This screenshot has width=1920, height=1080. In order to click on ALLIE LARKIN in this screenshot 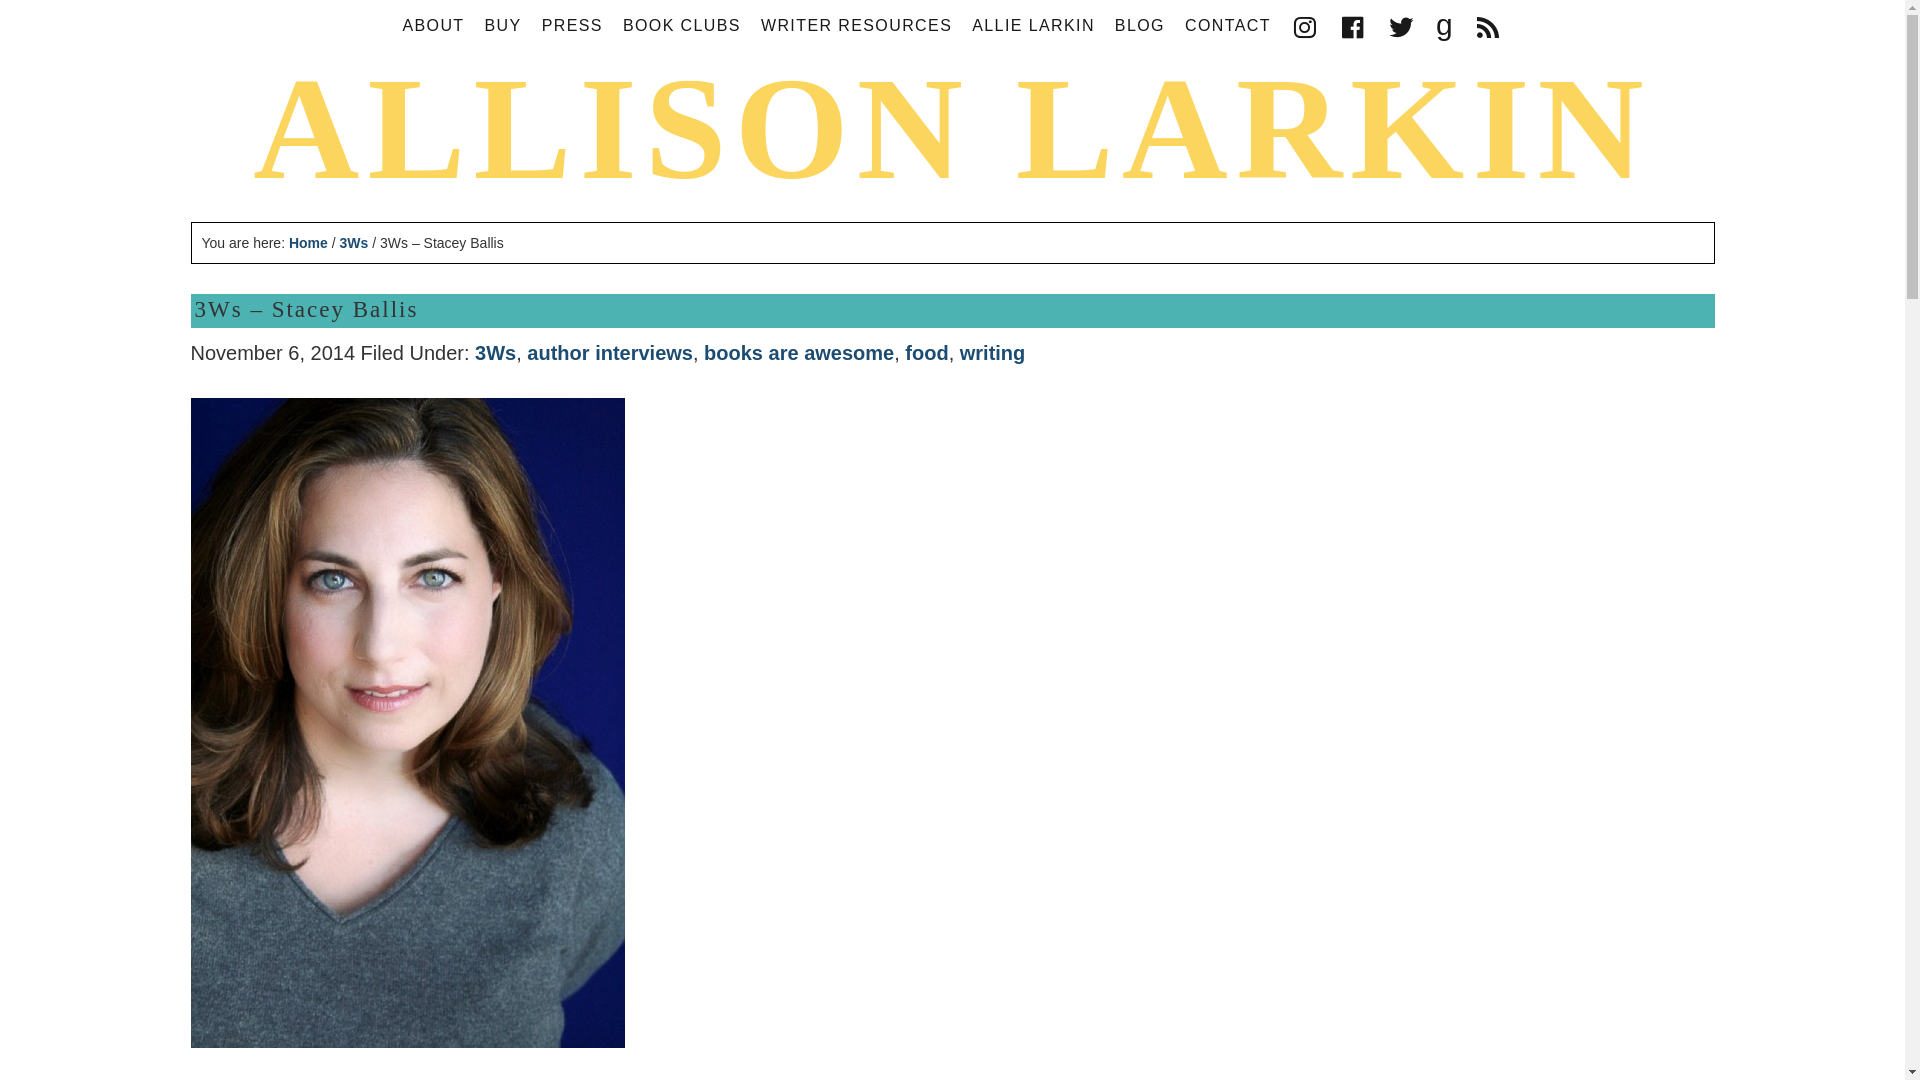, I will do `click(1033, 28)`.